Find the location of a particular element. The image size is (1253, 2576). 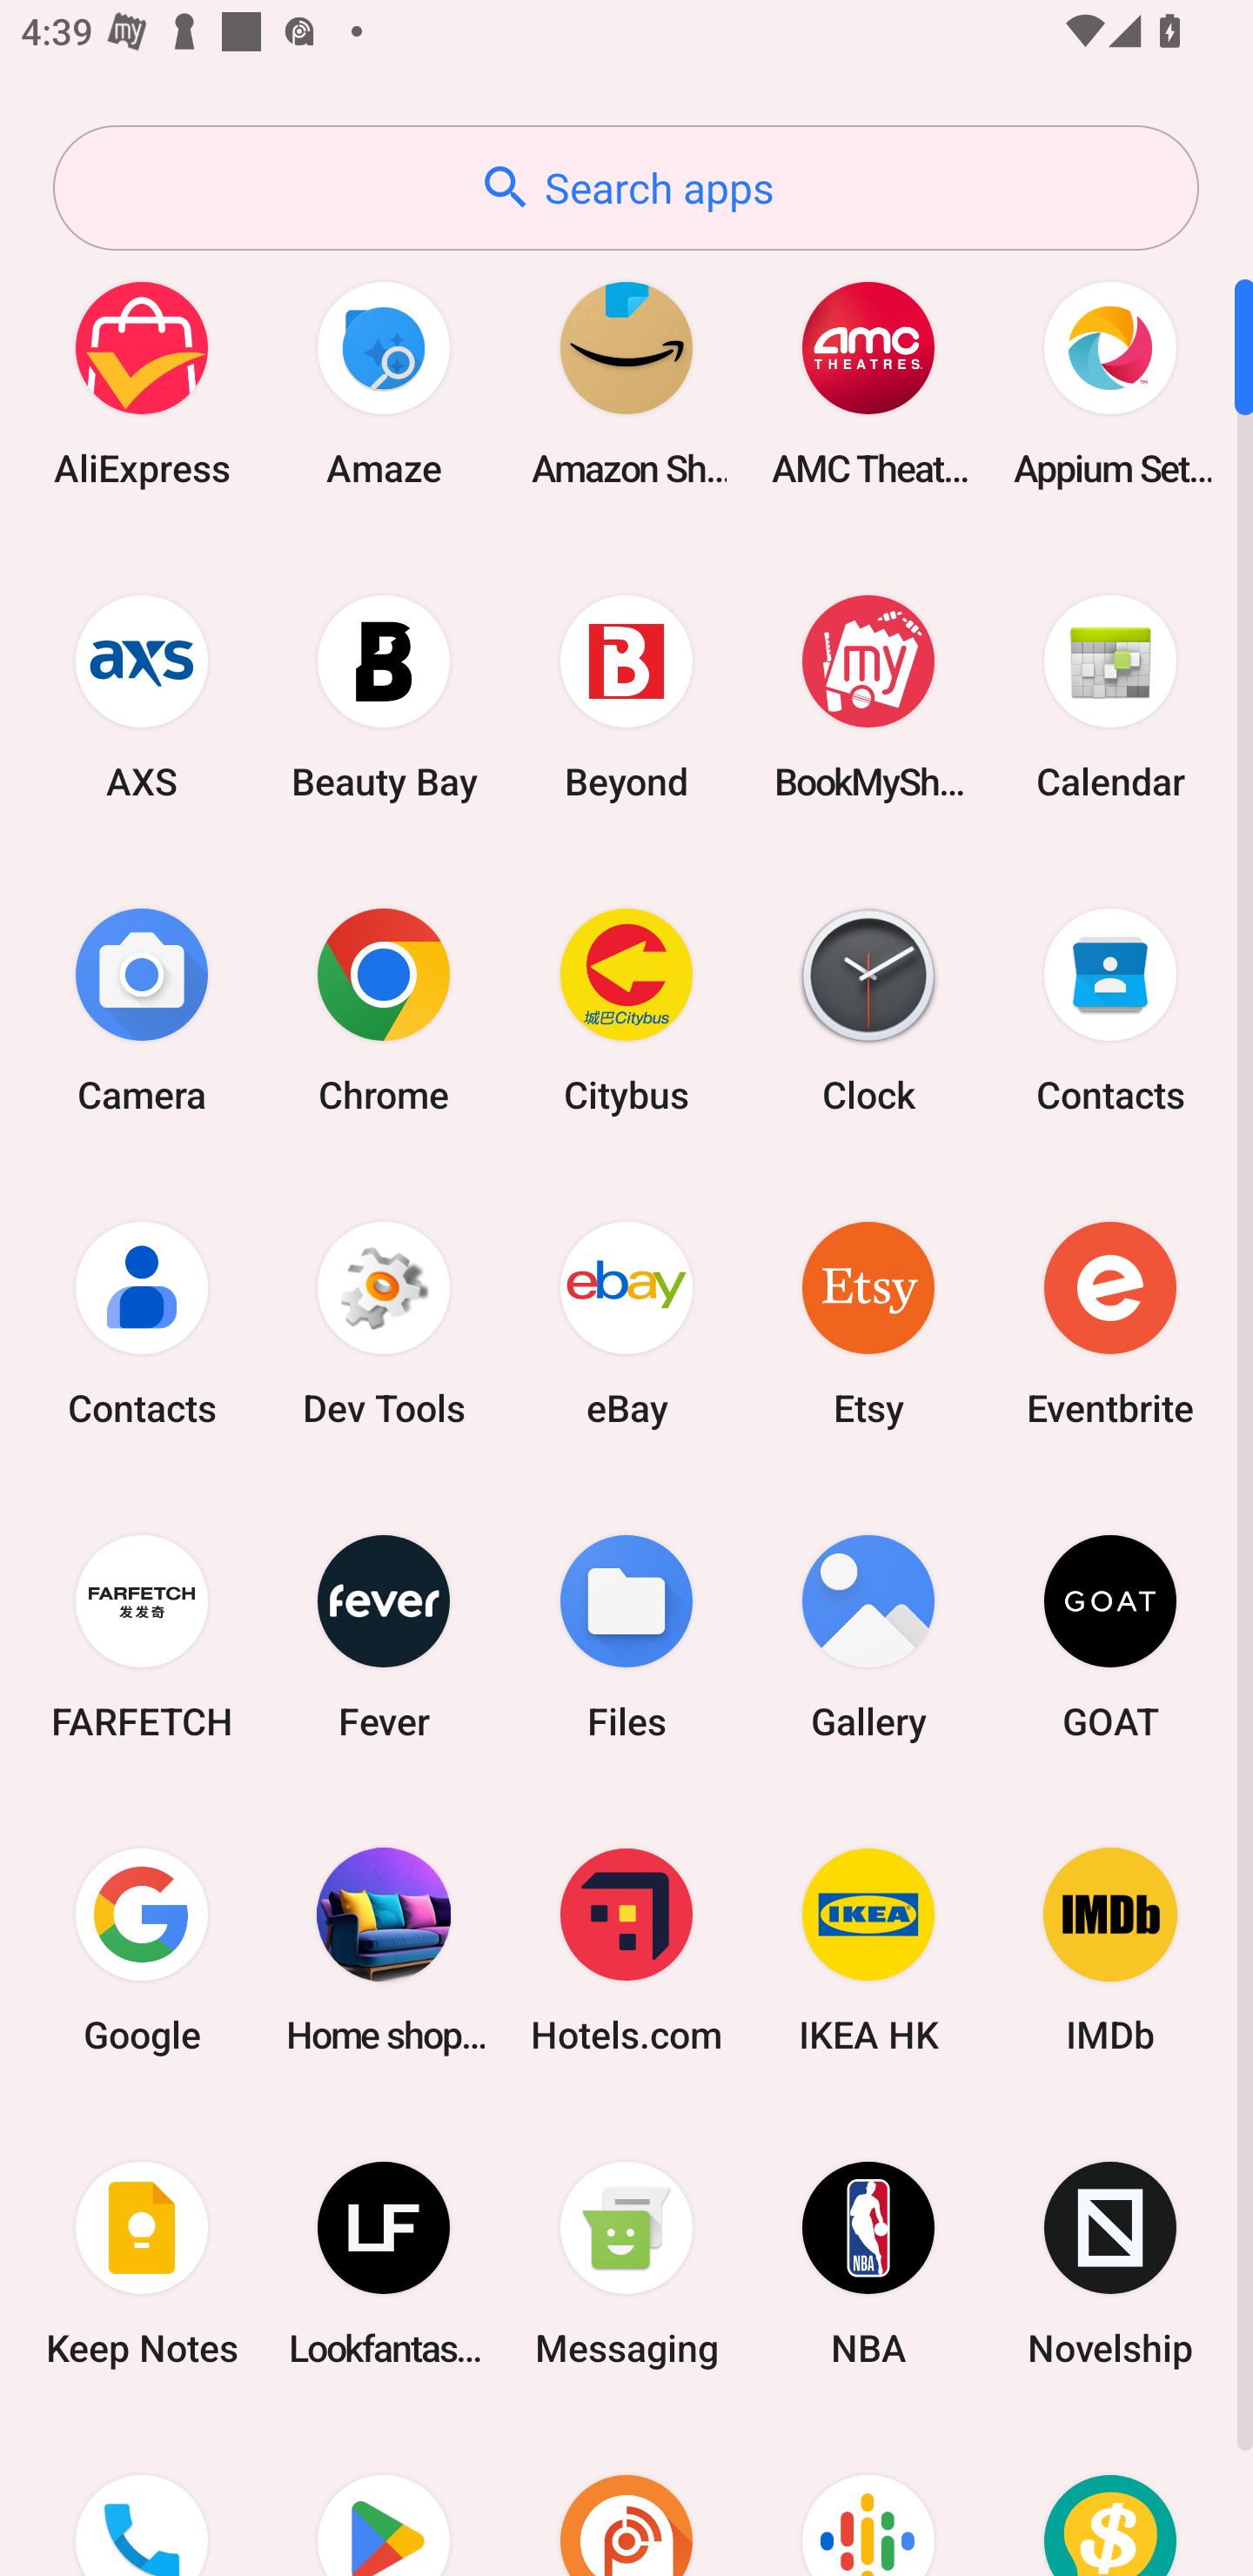

Play Store is located at coordinates (384, 2499).